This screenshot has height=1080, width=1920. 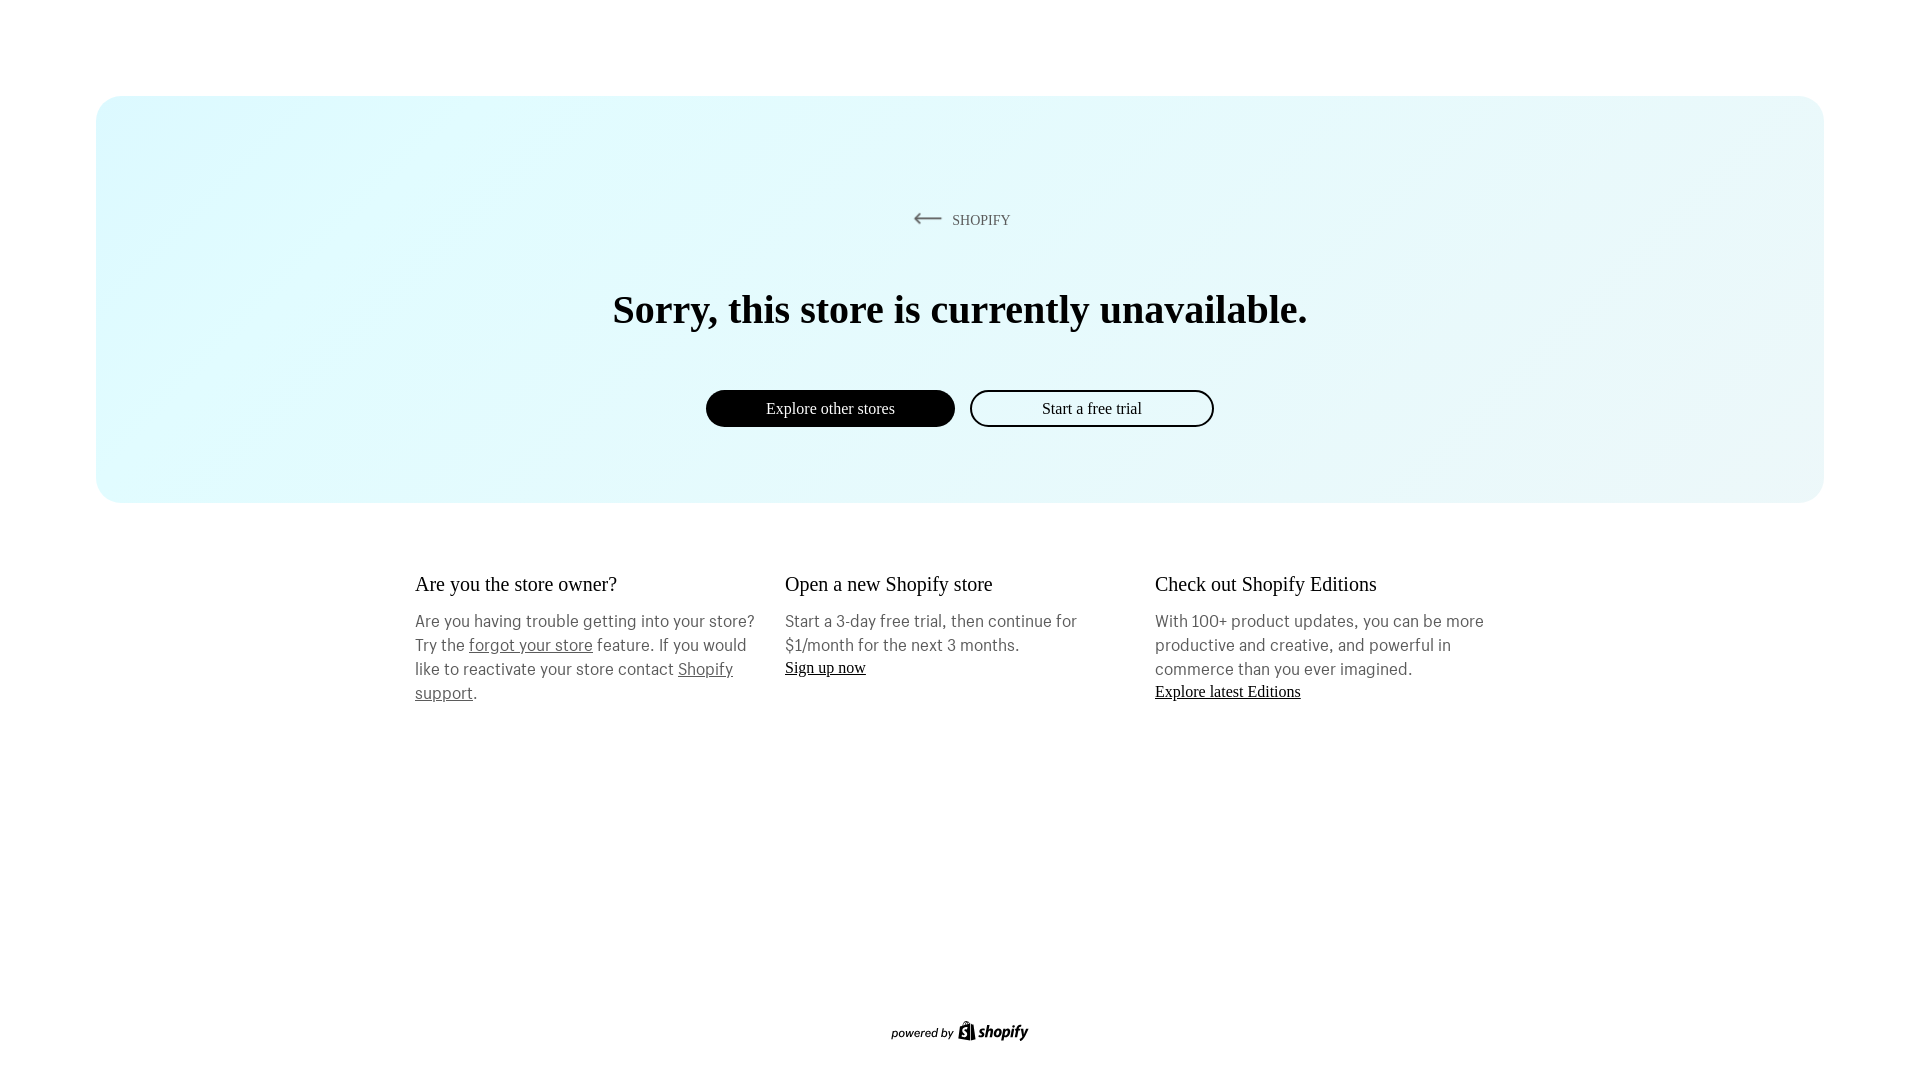 What do you see at coordinates (959, 220) in the screenshot?
I see `SHOPIFY` at bounding box center [959, 220].